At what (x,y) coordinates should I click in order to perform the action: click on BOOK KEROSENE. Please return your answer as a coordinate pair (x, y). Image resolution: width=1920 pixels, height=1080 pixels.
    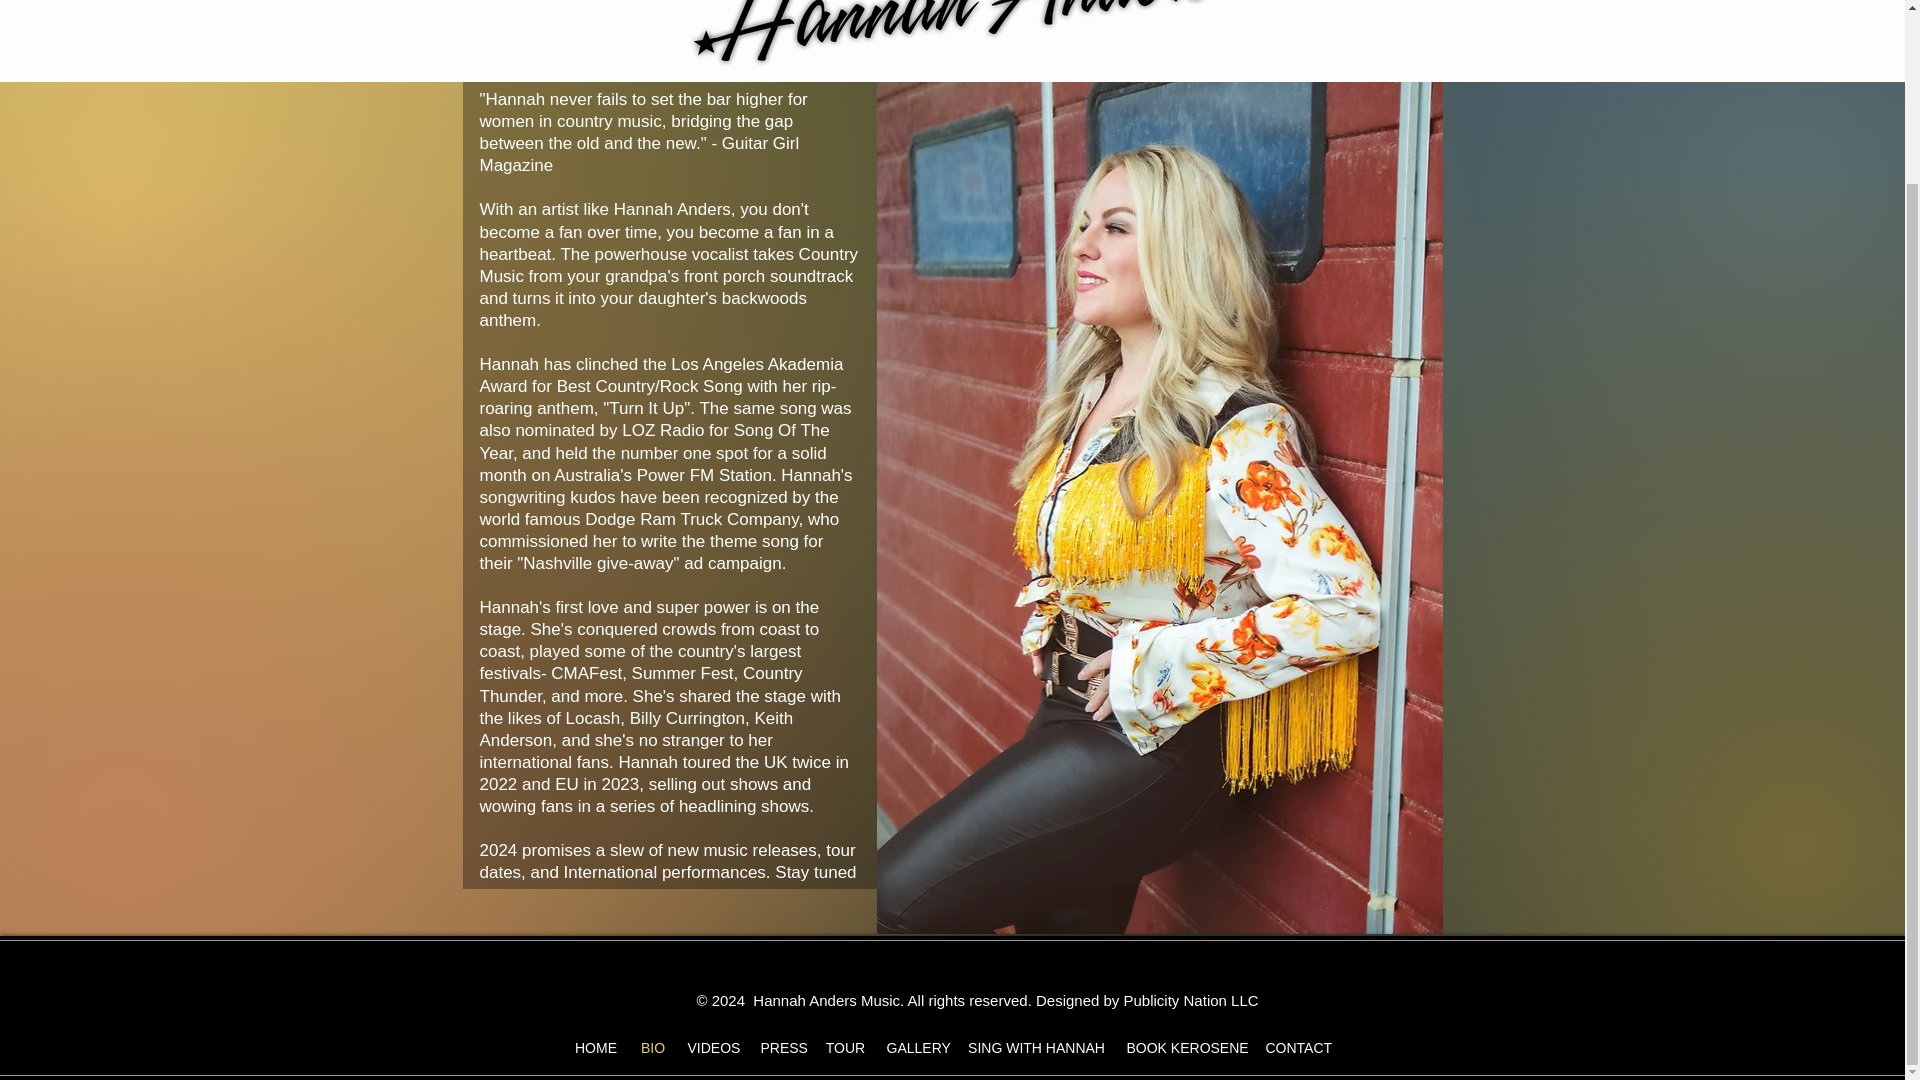
    Looking at the image, I should click on (1184, 1048).